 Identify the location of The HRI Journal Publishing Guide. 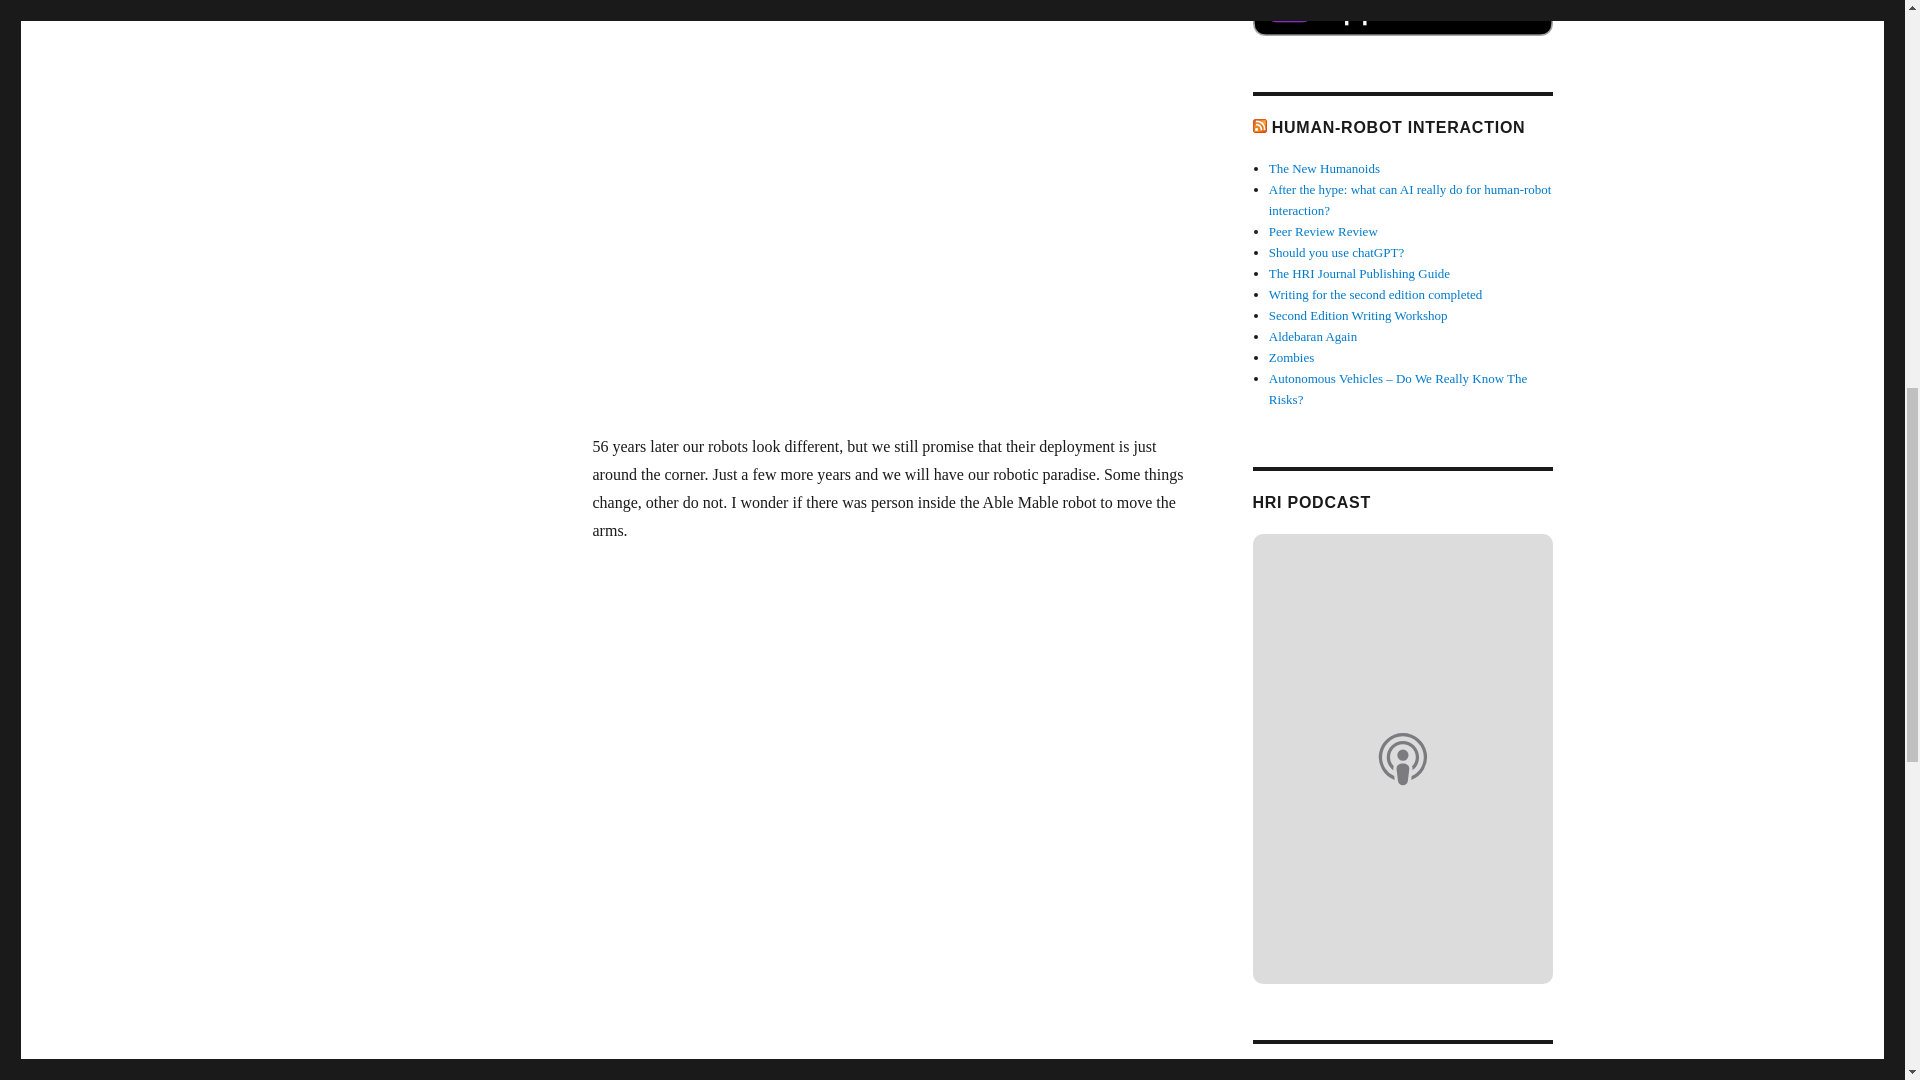
(1359, 272).